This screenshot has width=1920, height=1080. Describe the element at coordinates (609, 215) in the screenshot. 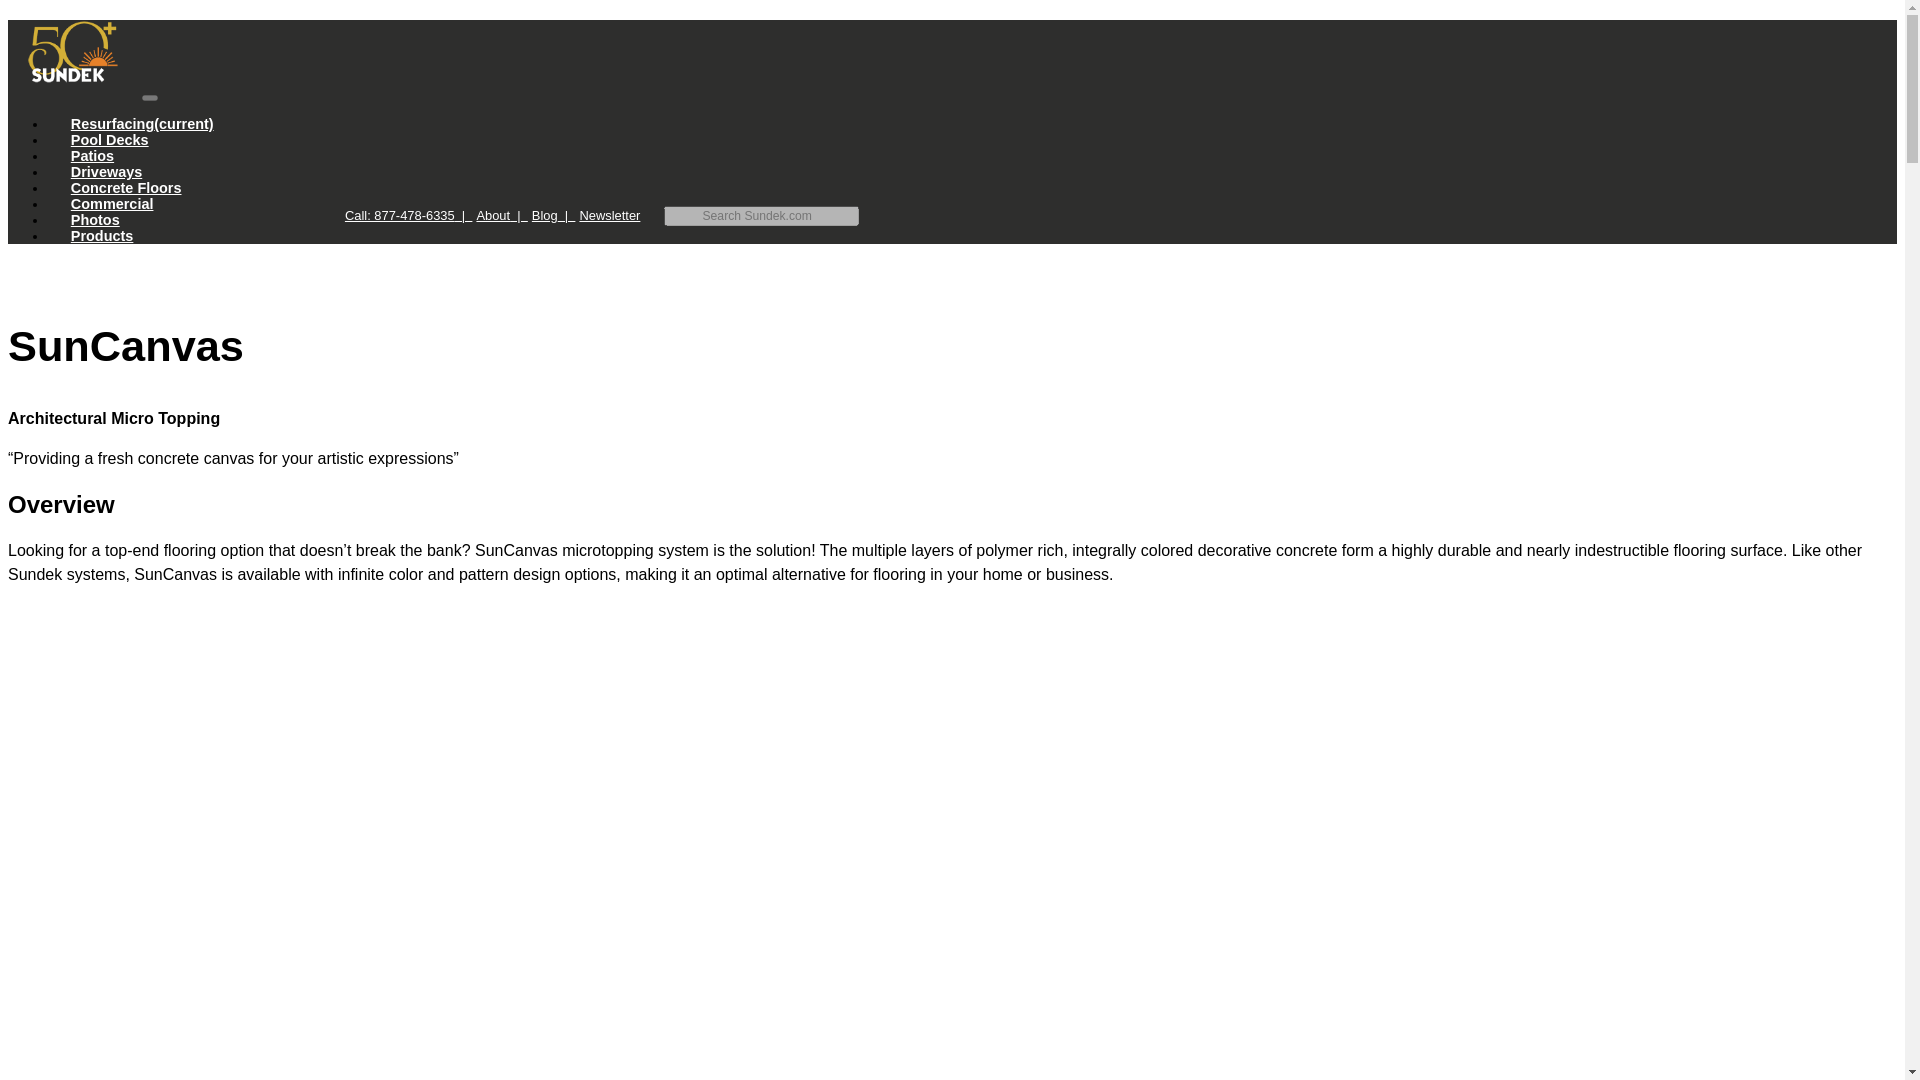

I see `Newsletter` at that location.